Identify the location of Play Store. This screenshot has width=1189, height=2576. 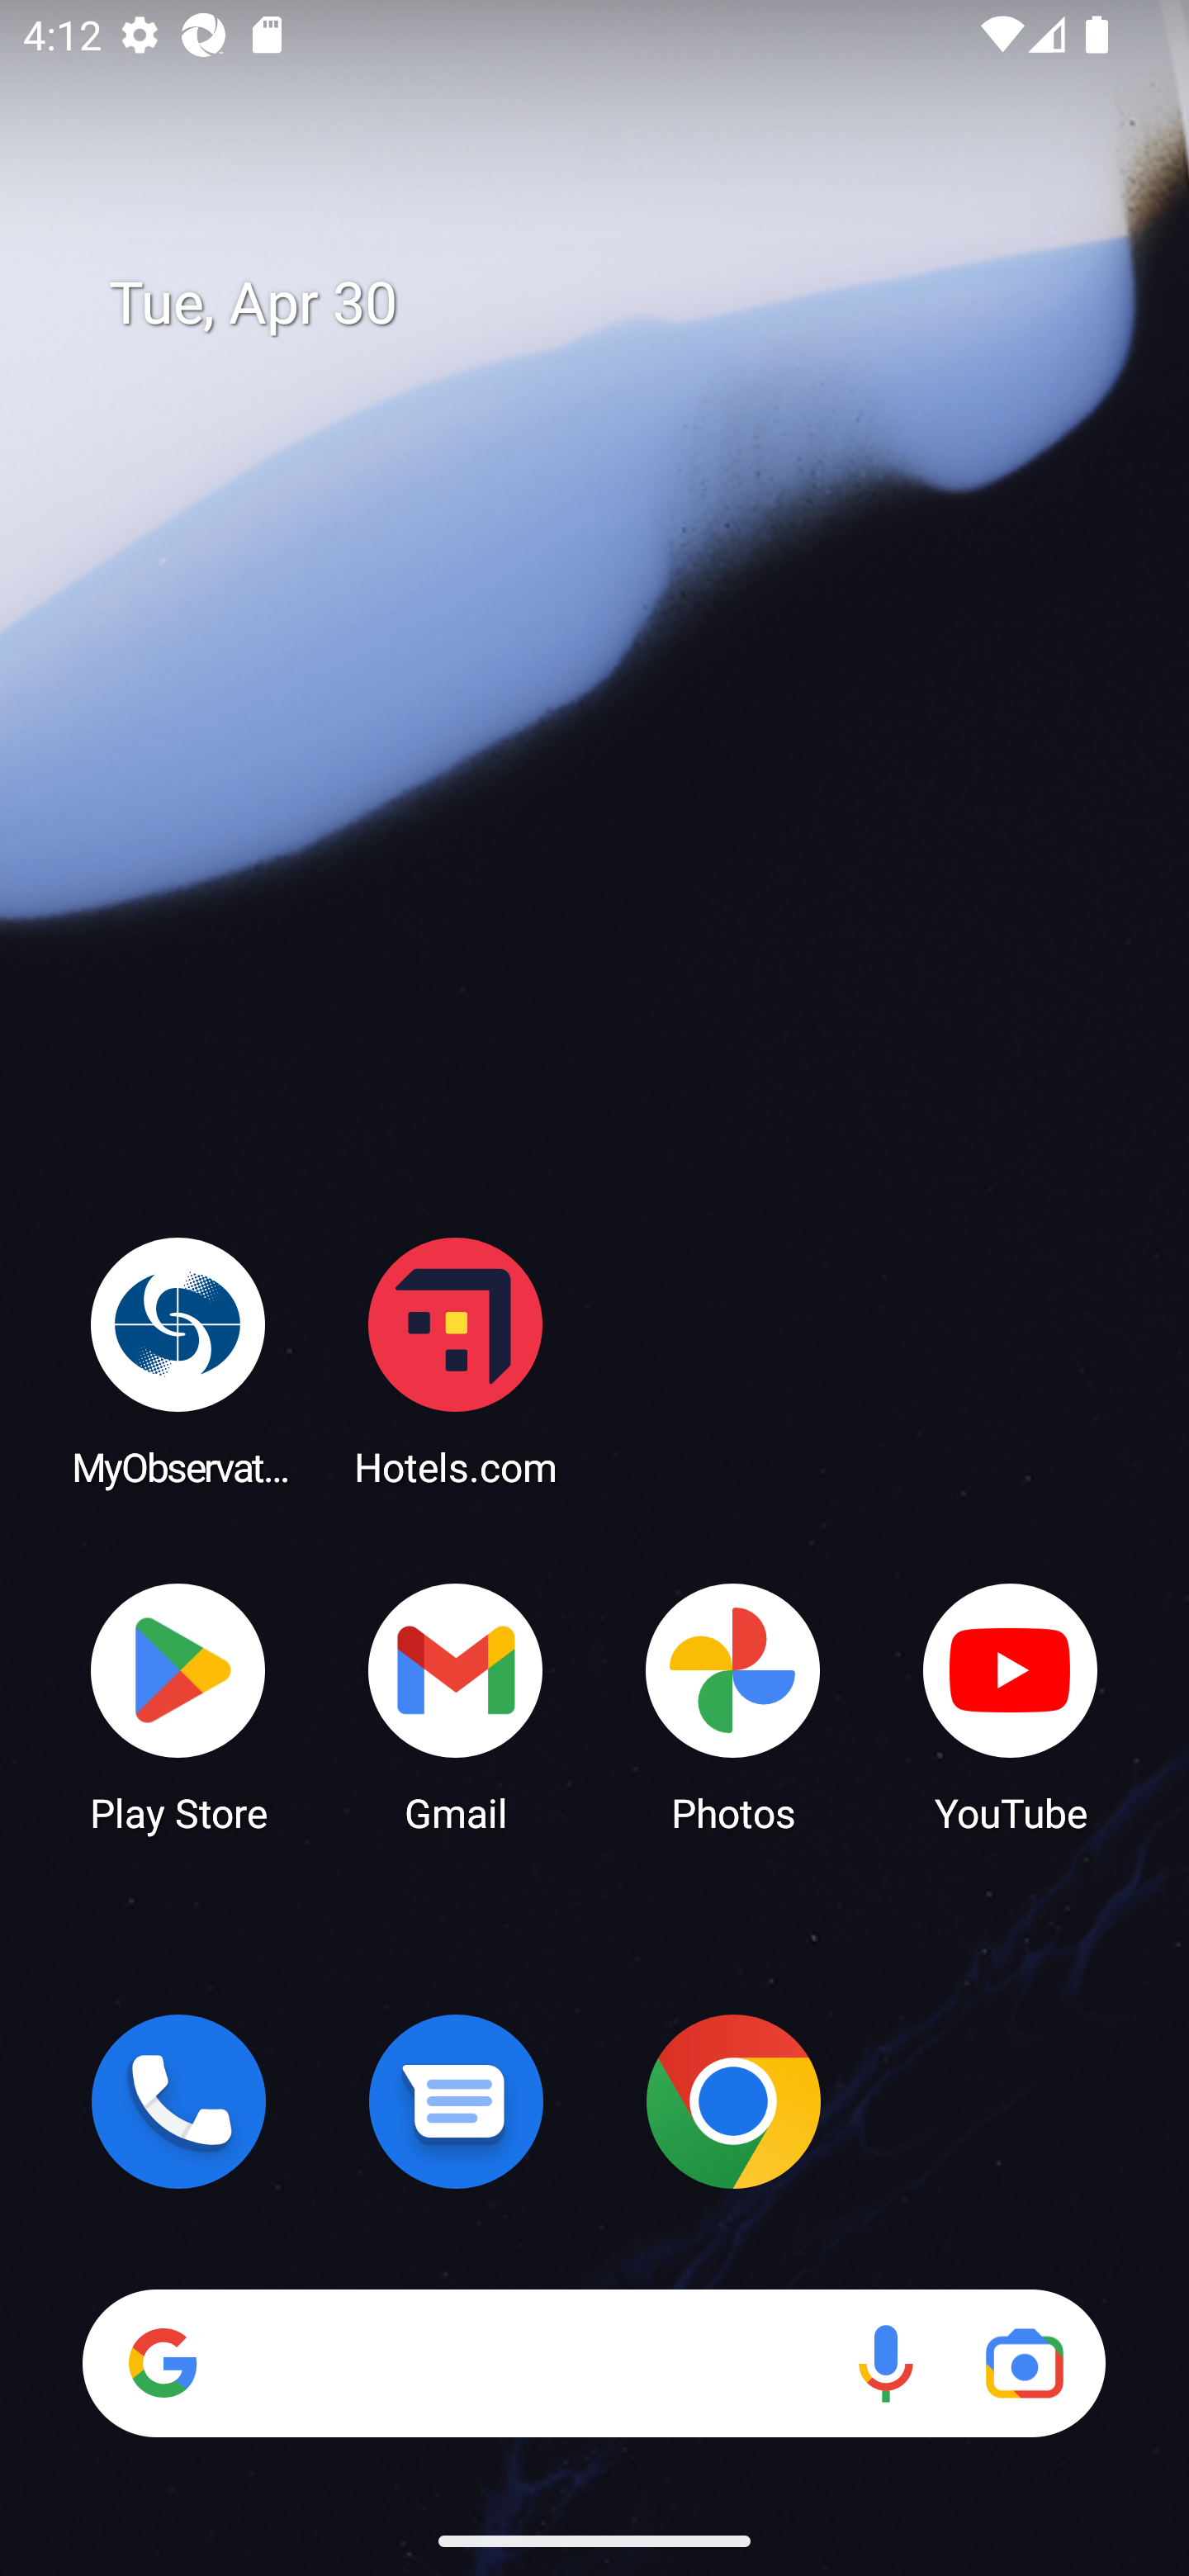
(178, 1706).